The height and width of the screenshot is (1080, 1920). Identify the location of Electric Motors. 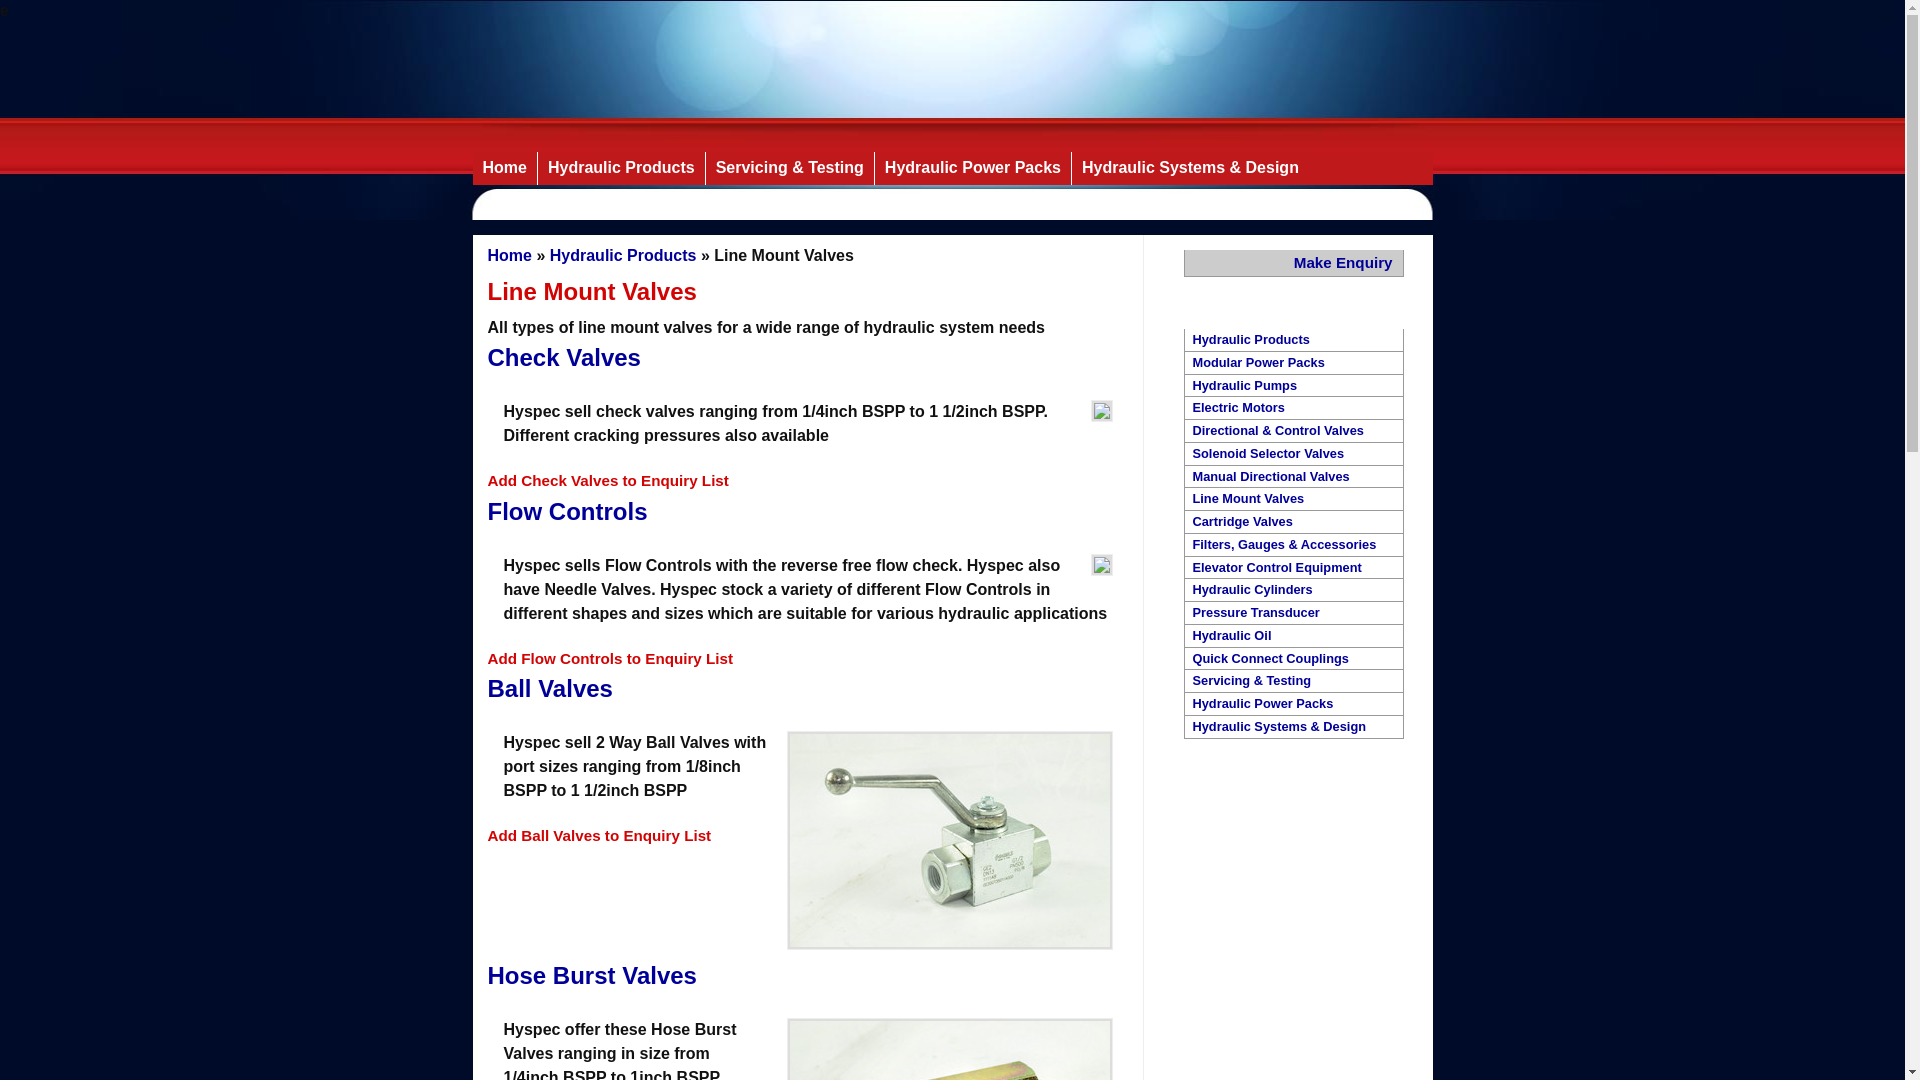
(1293, 408).